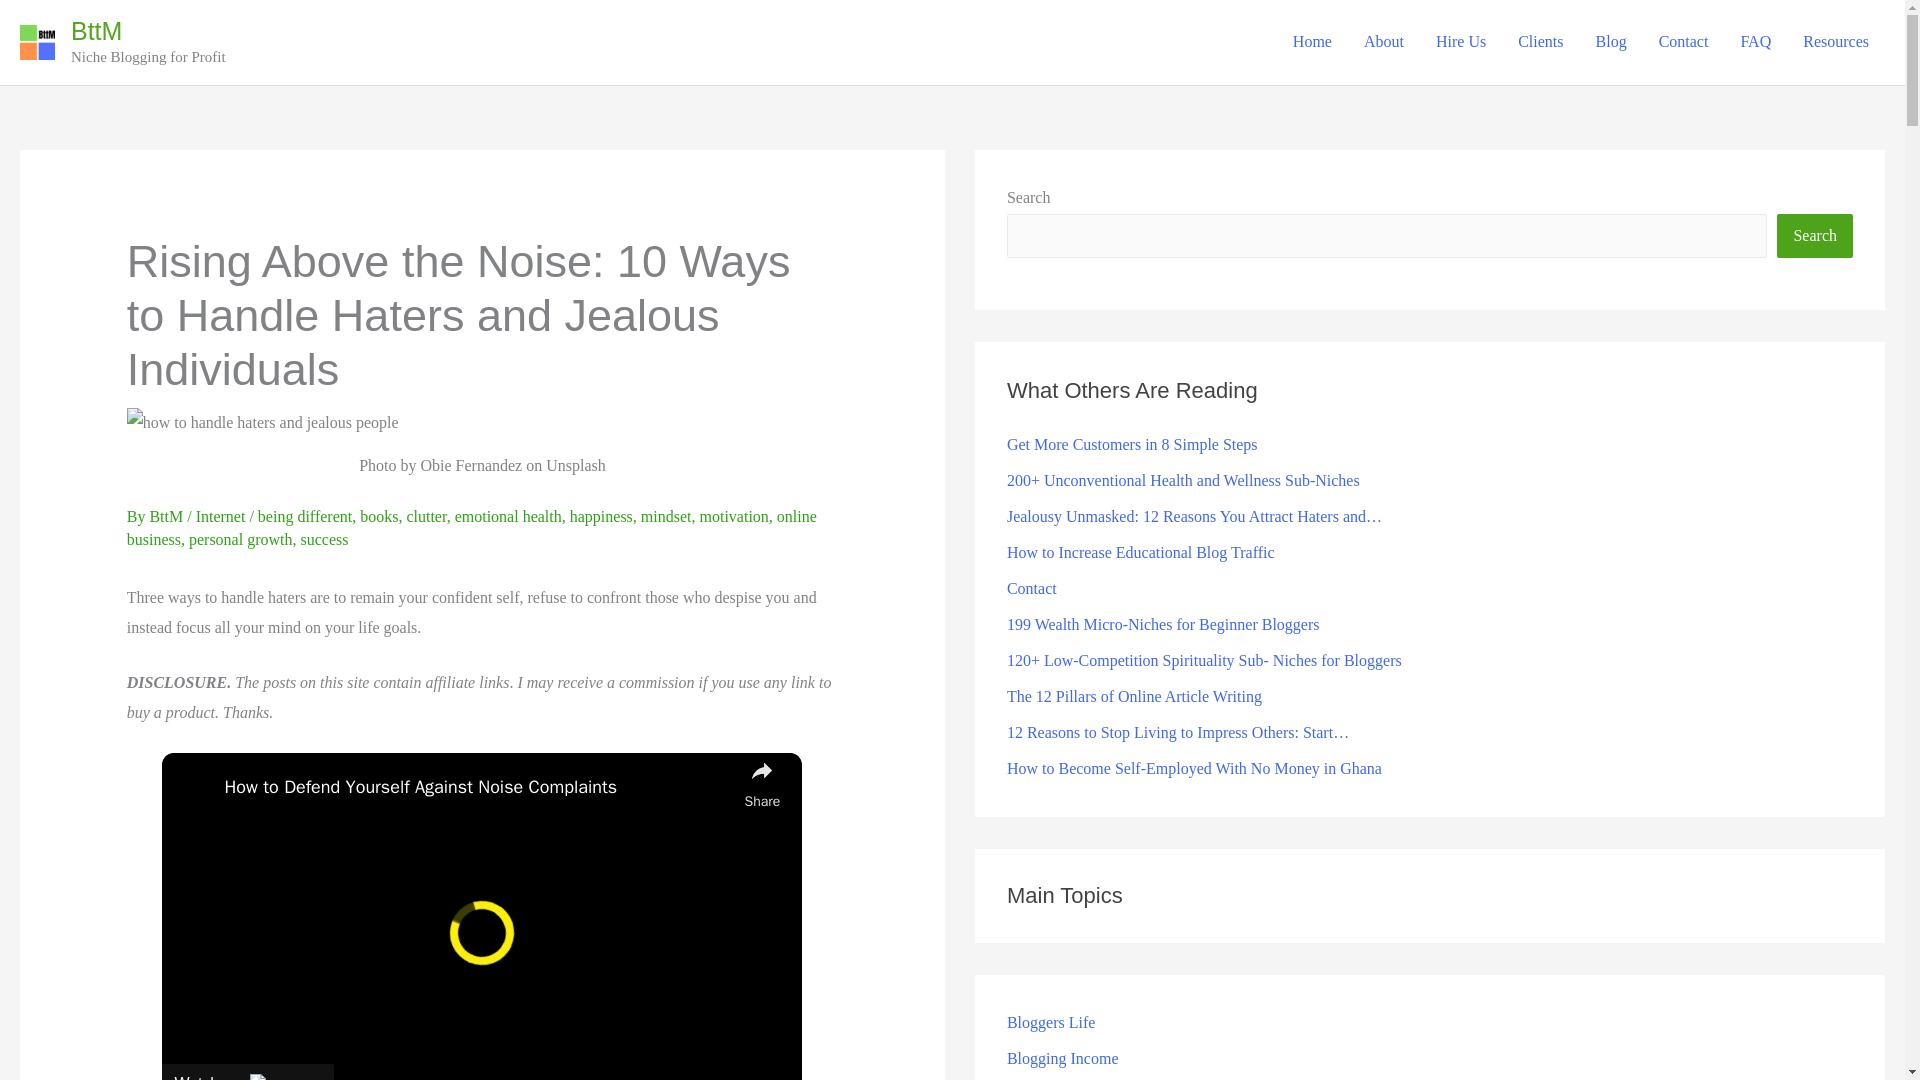 The width and height of the screenshot is (1920, 1080). What do you see at coordinates (1312, 41) in the screenshot?
I see `Home` at bounding box center [1312, 41].